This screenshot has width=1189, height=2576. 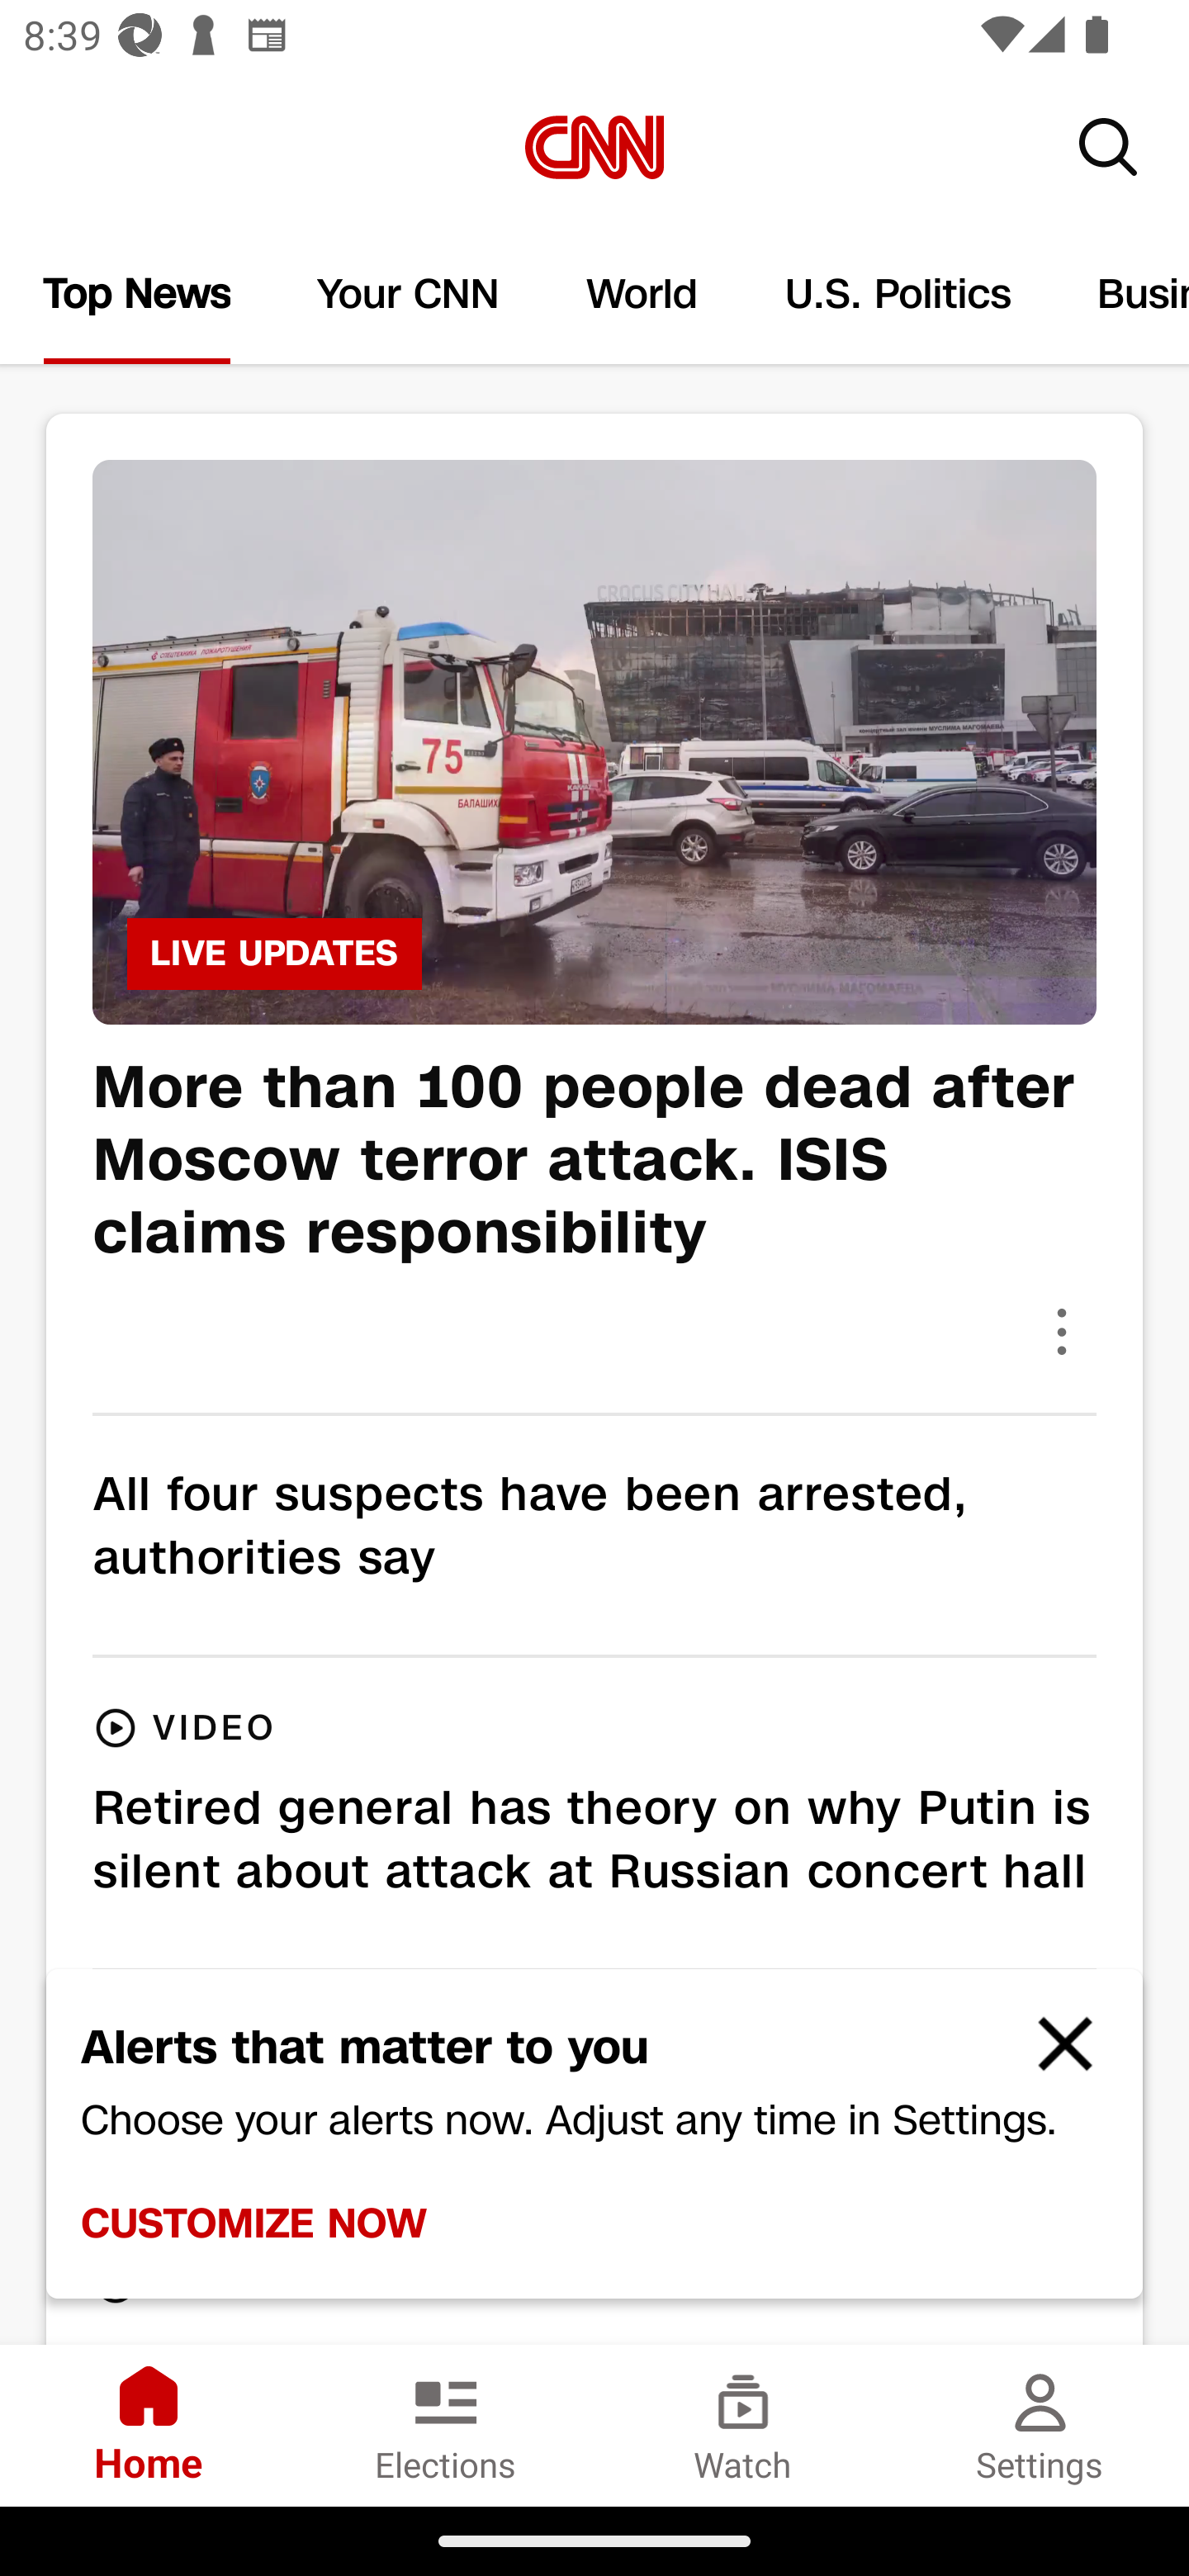 What do you see at coordinates (642, 294) in the screenshot?
I see `World` at bounding box center [642, 294].